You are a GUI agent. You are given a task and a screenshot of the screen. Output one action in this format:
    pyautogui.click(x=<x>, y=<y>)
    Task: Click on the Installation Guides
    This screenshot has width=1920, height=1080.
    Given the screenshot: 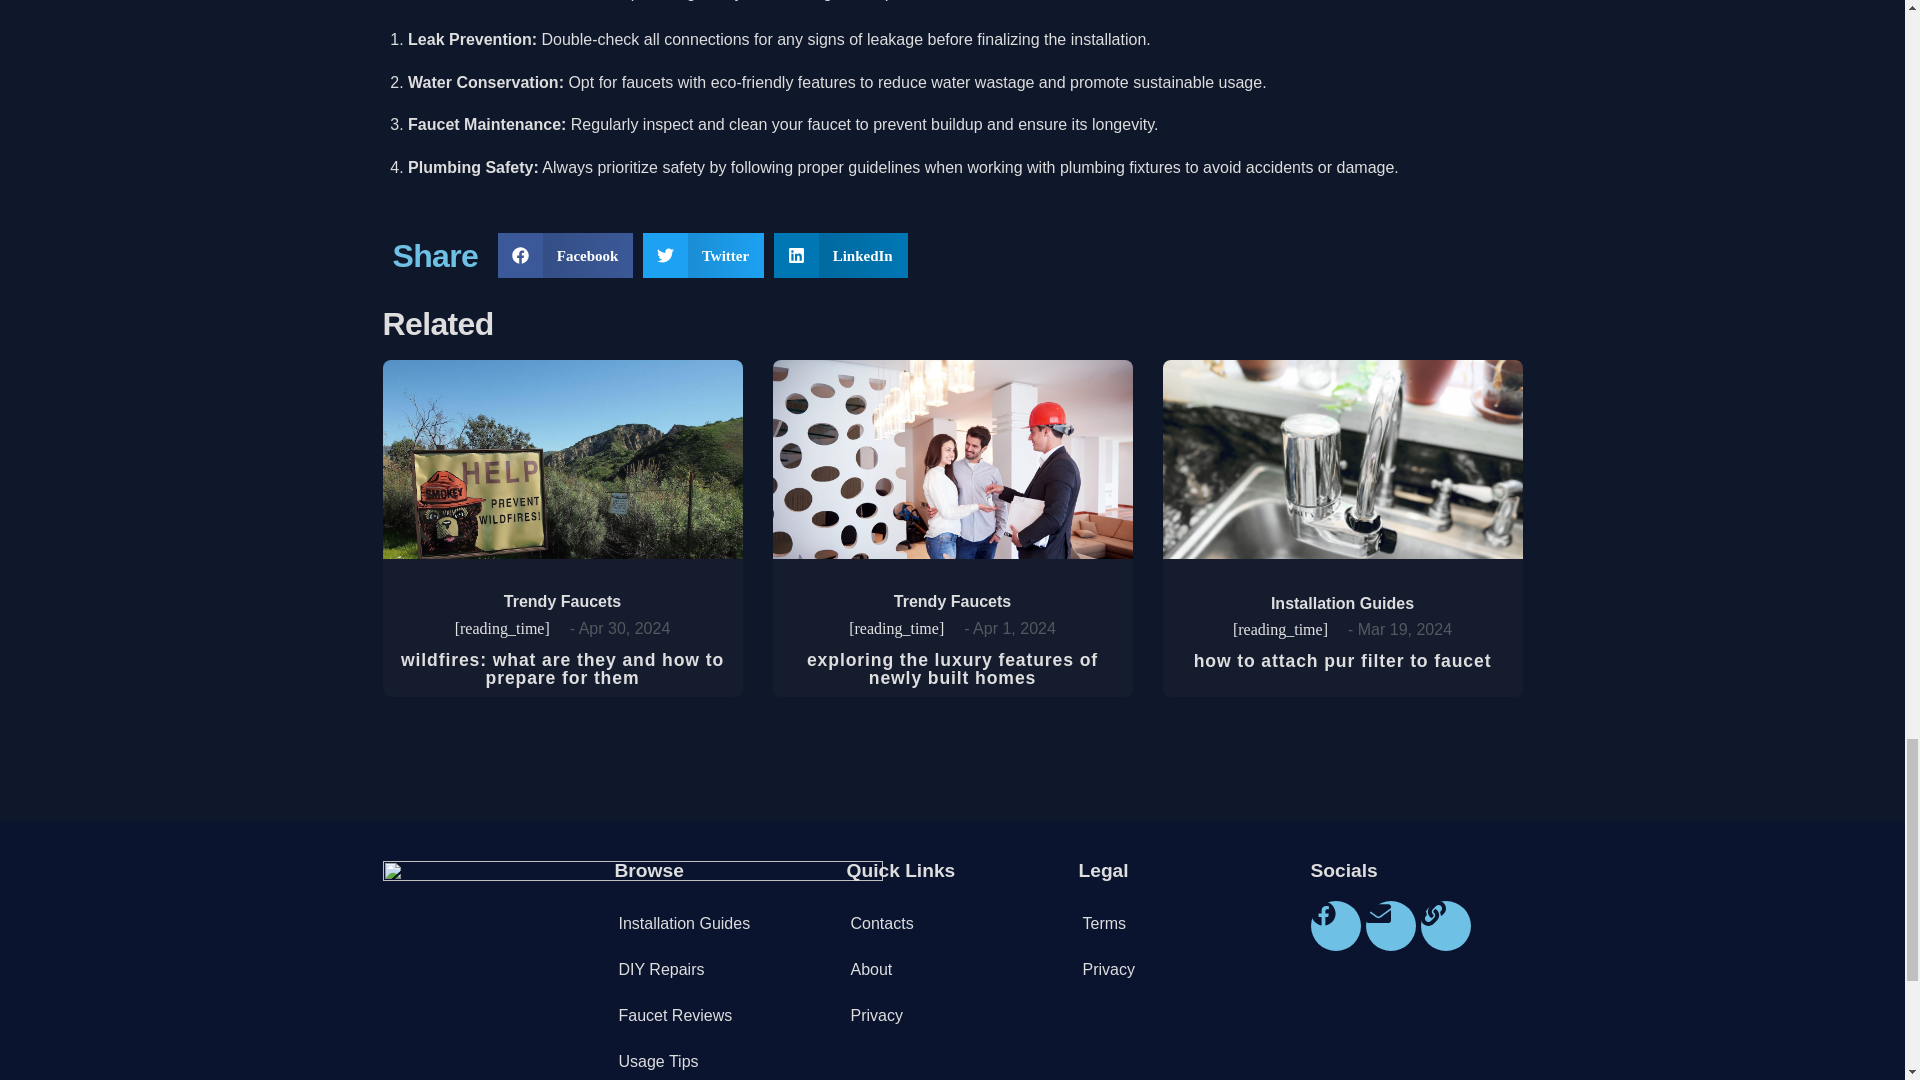 What is the action you would take?
    pyautogui.click(x=720, y=924)
    